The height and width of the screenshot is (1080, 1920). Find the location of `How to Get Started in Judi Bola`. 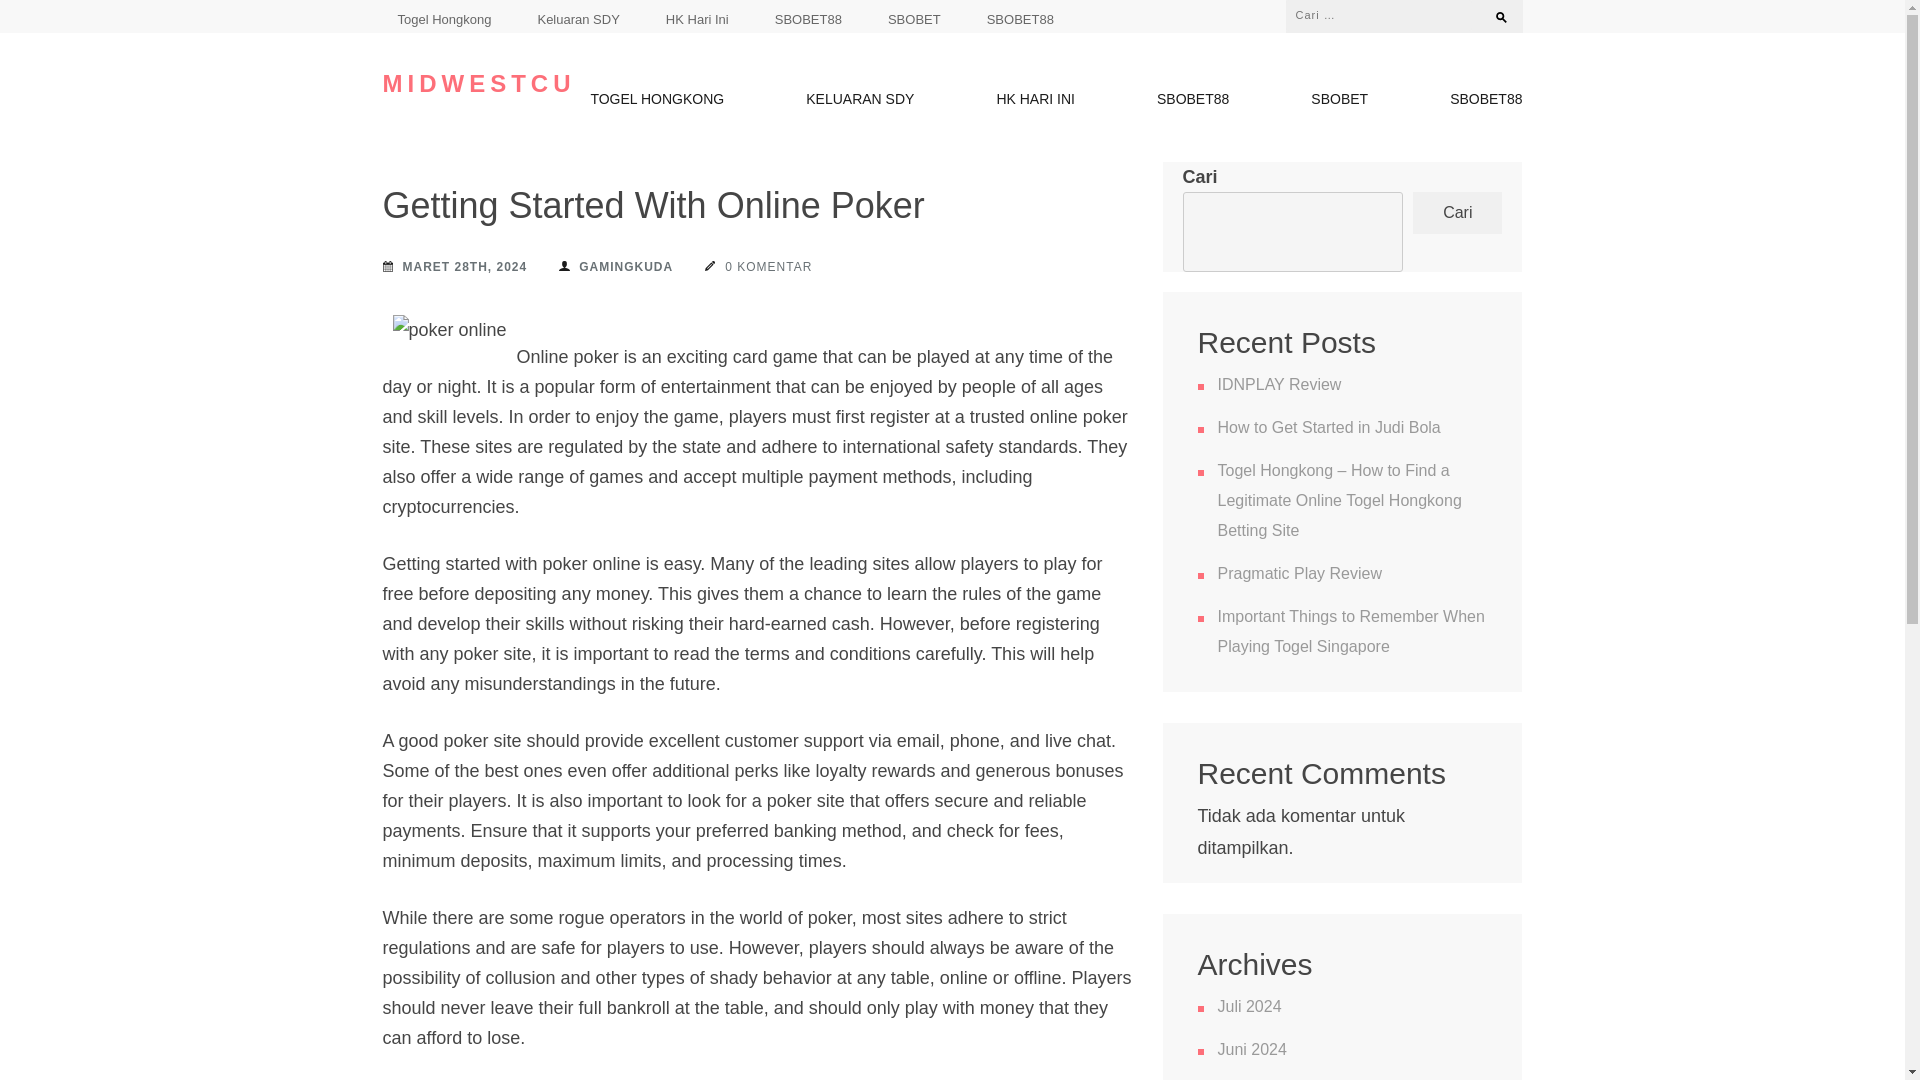

How to Get Started in Judi Bola is located at coordinates (1329, 428).